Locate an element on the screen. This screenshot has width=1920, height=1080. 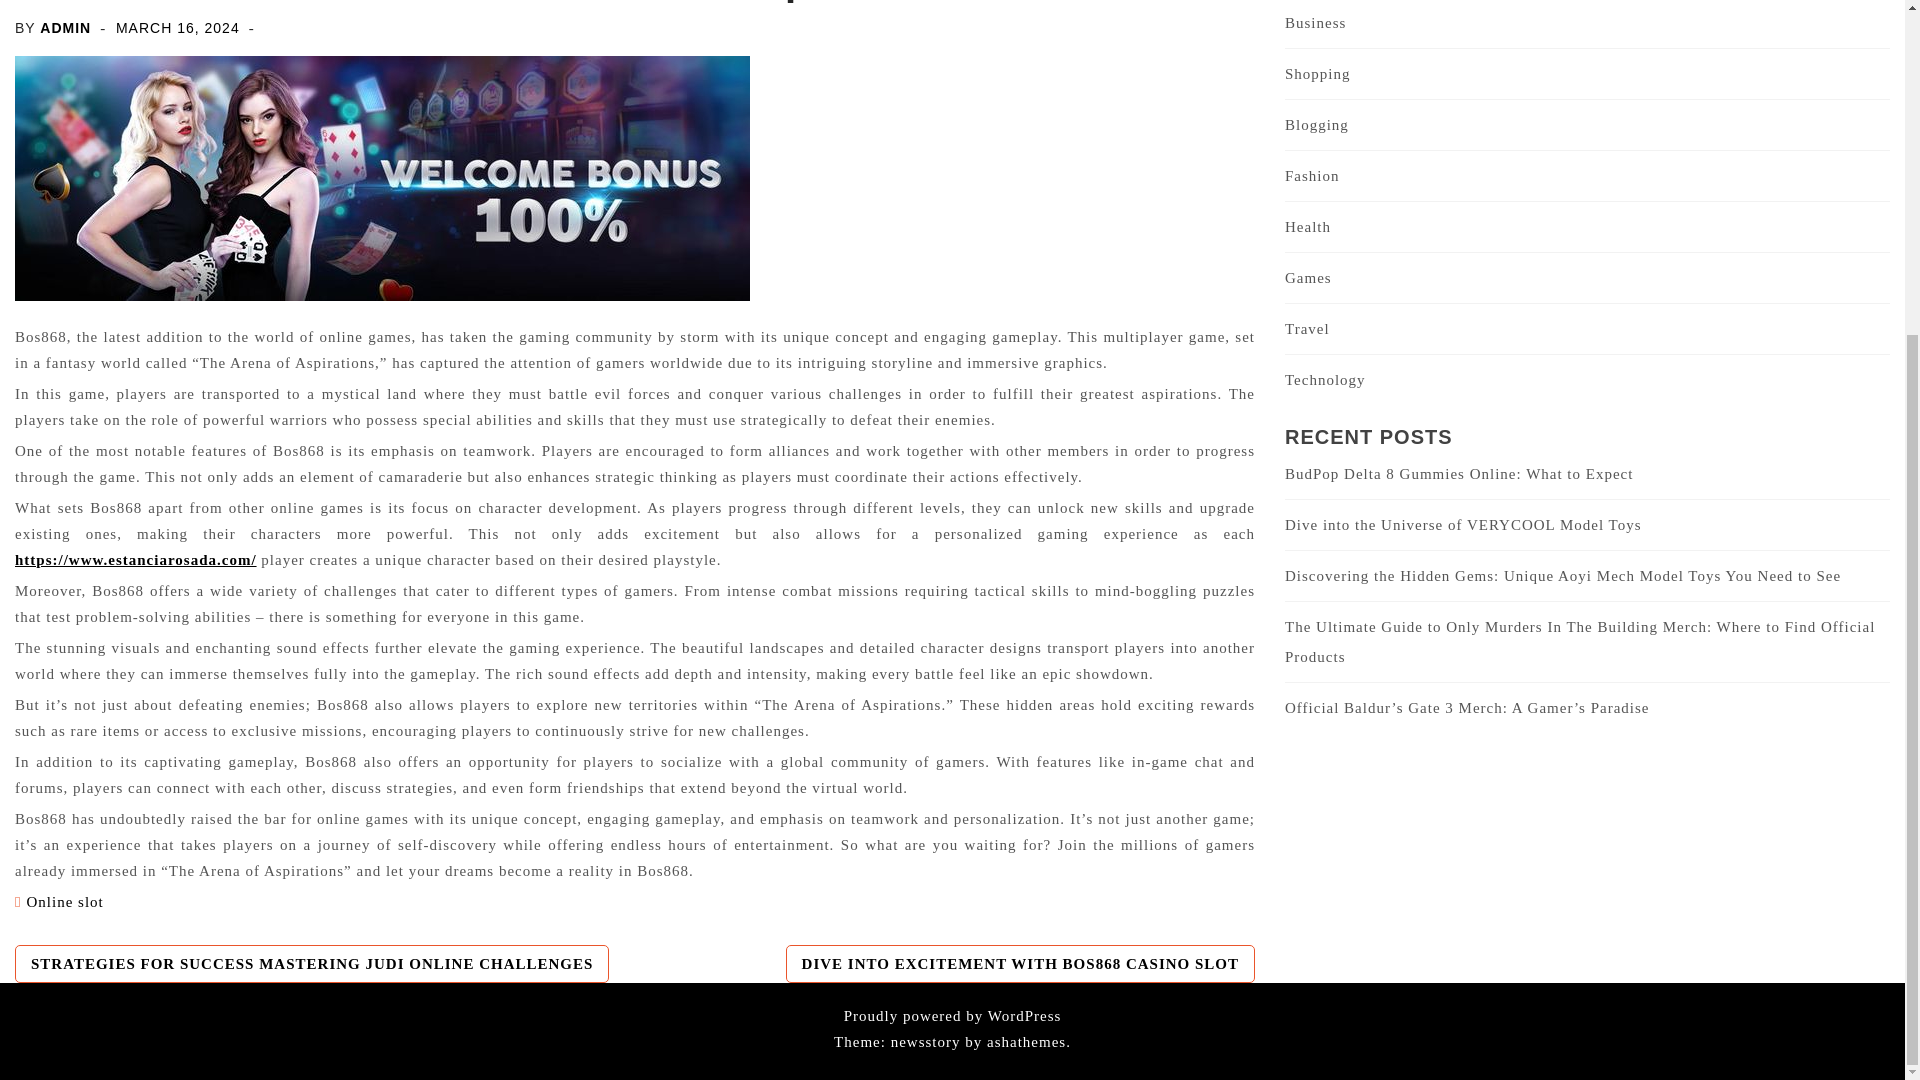
Shopping is located at coordinates (1318, 74).